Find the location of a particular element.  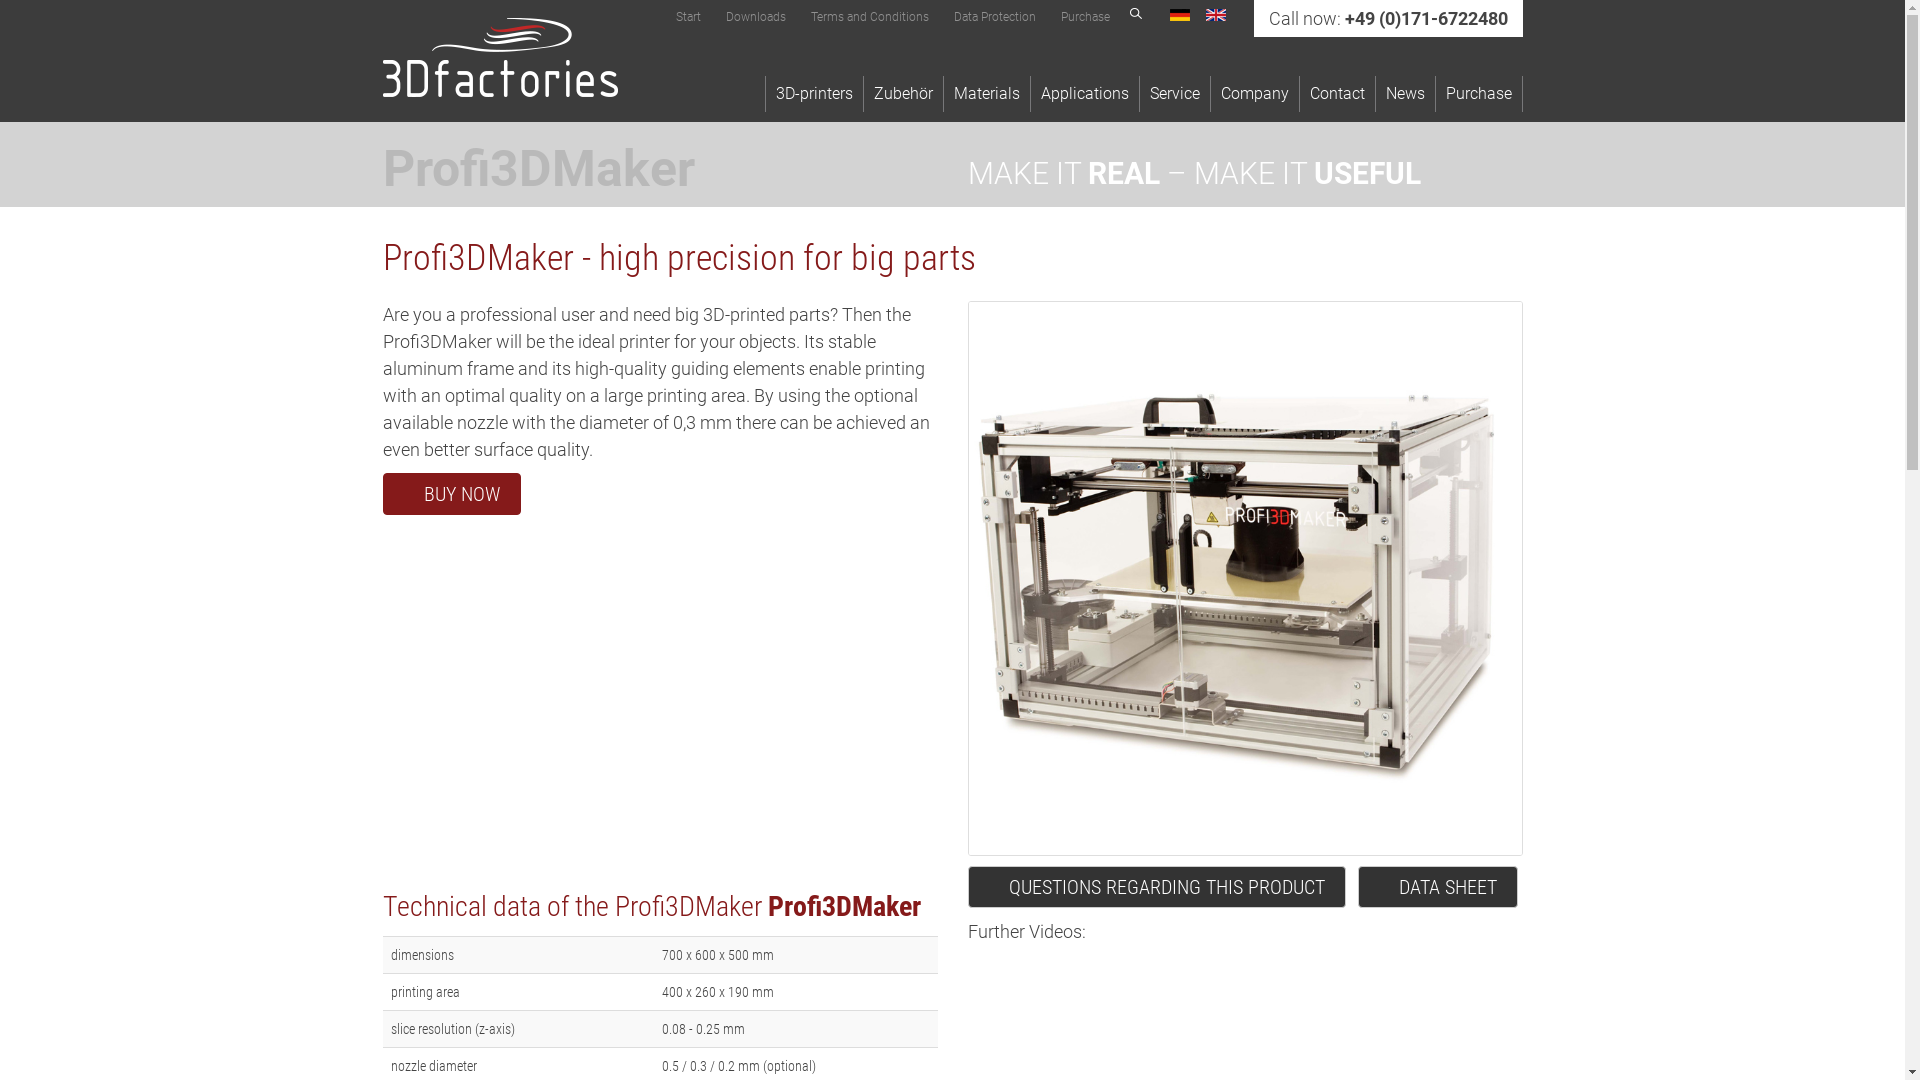

Service is located at coordinates (1176, 94).